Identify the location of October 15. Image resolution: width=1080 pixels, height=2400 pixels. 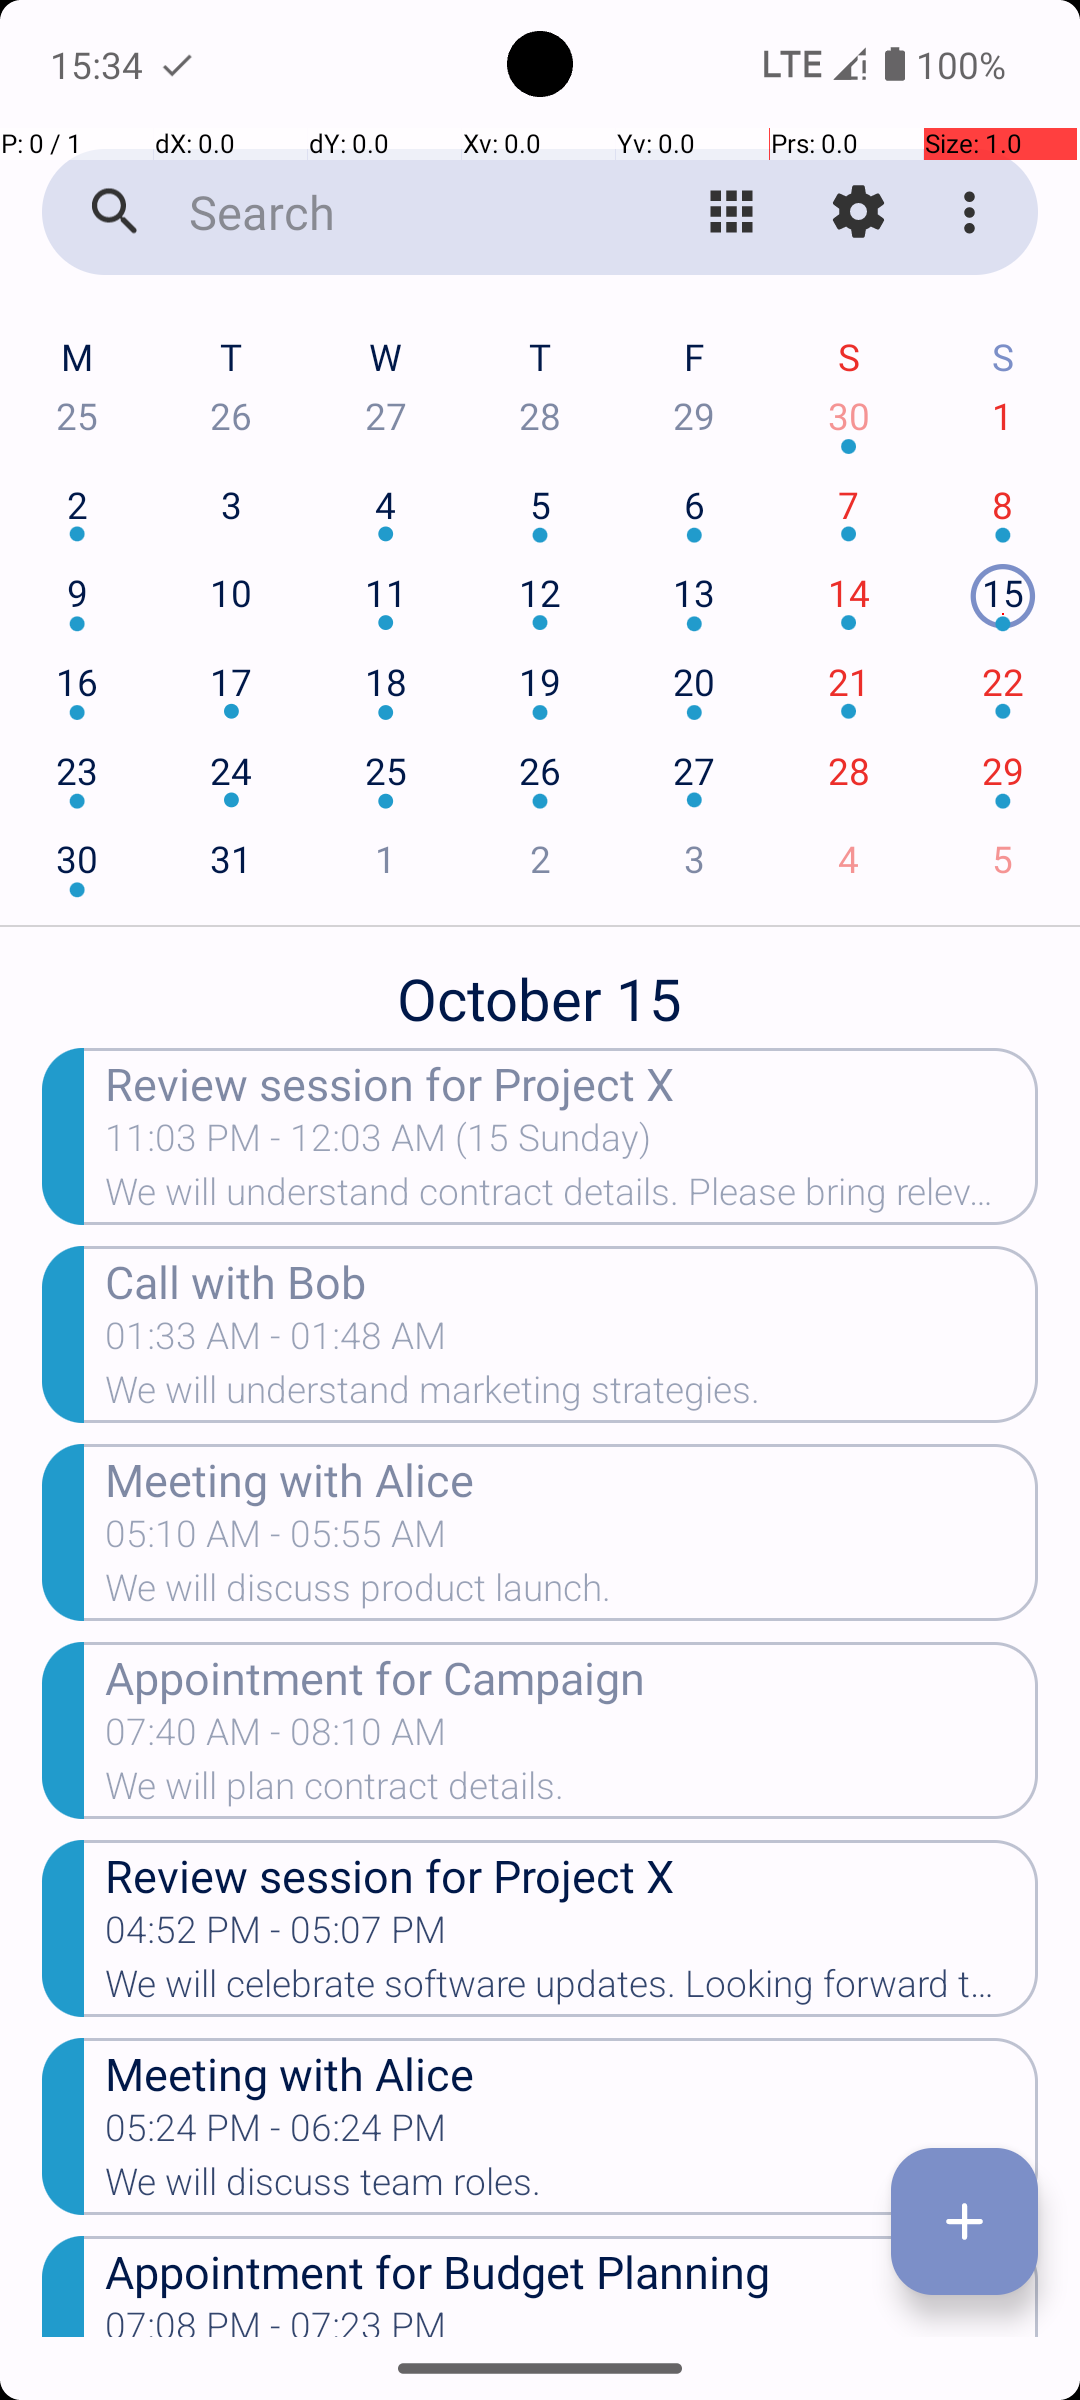
(540, 988).